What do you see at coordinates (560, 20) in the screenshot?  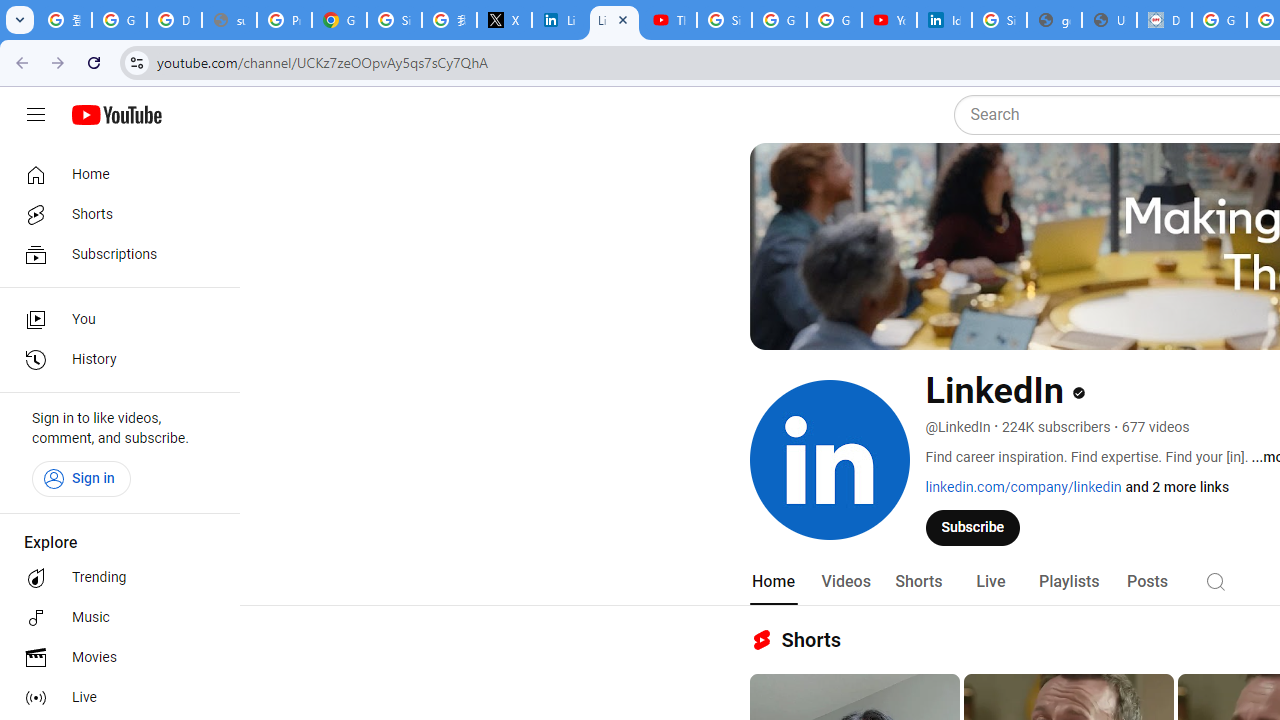 I see `LinkedIn Privacy Policy` at bounding box center [560, 20].